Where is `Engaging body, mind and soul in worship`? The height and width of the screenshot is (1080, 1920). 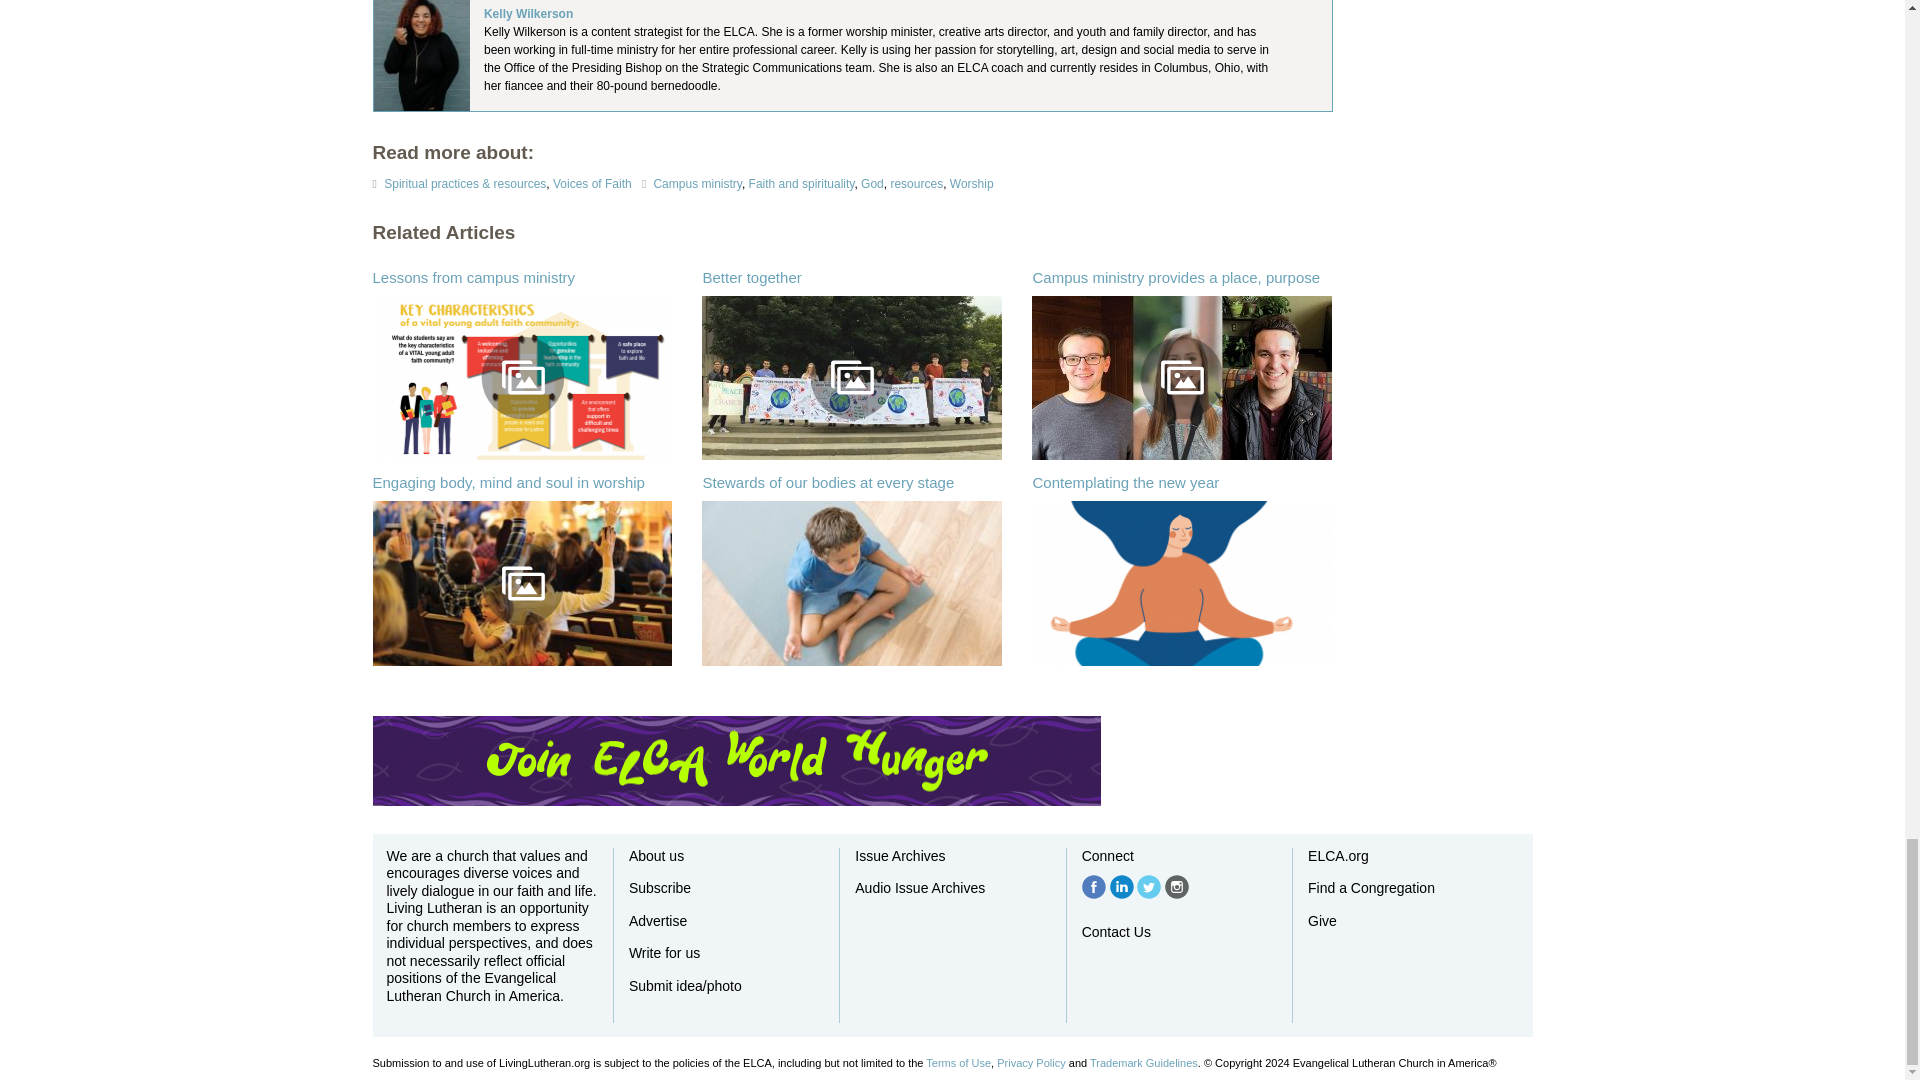
Engaging body, mind and soul in worship is located at coordinates (508, 482).